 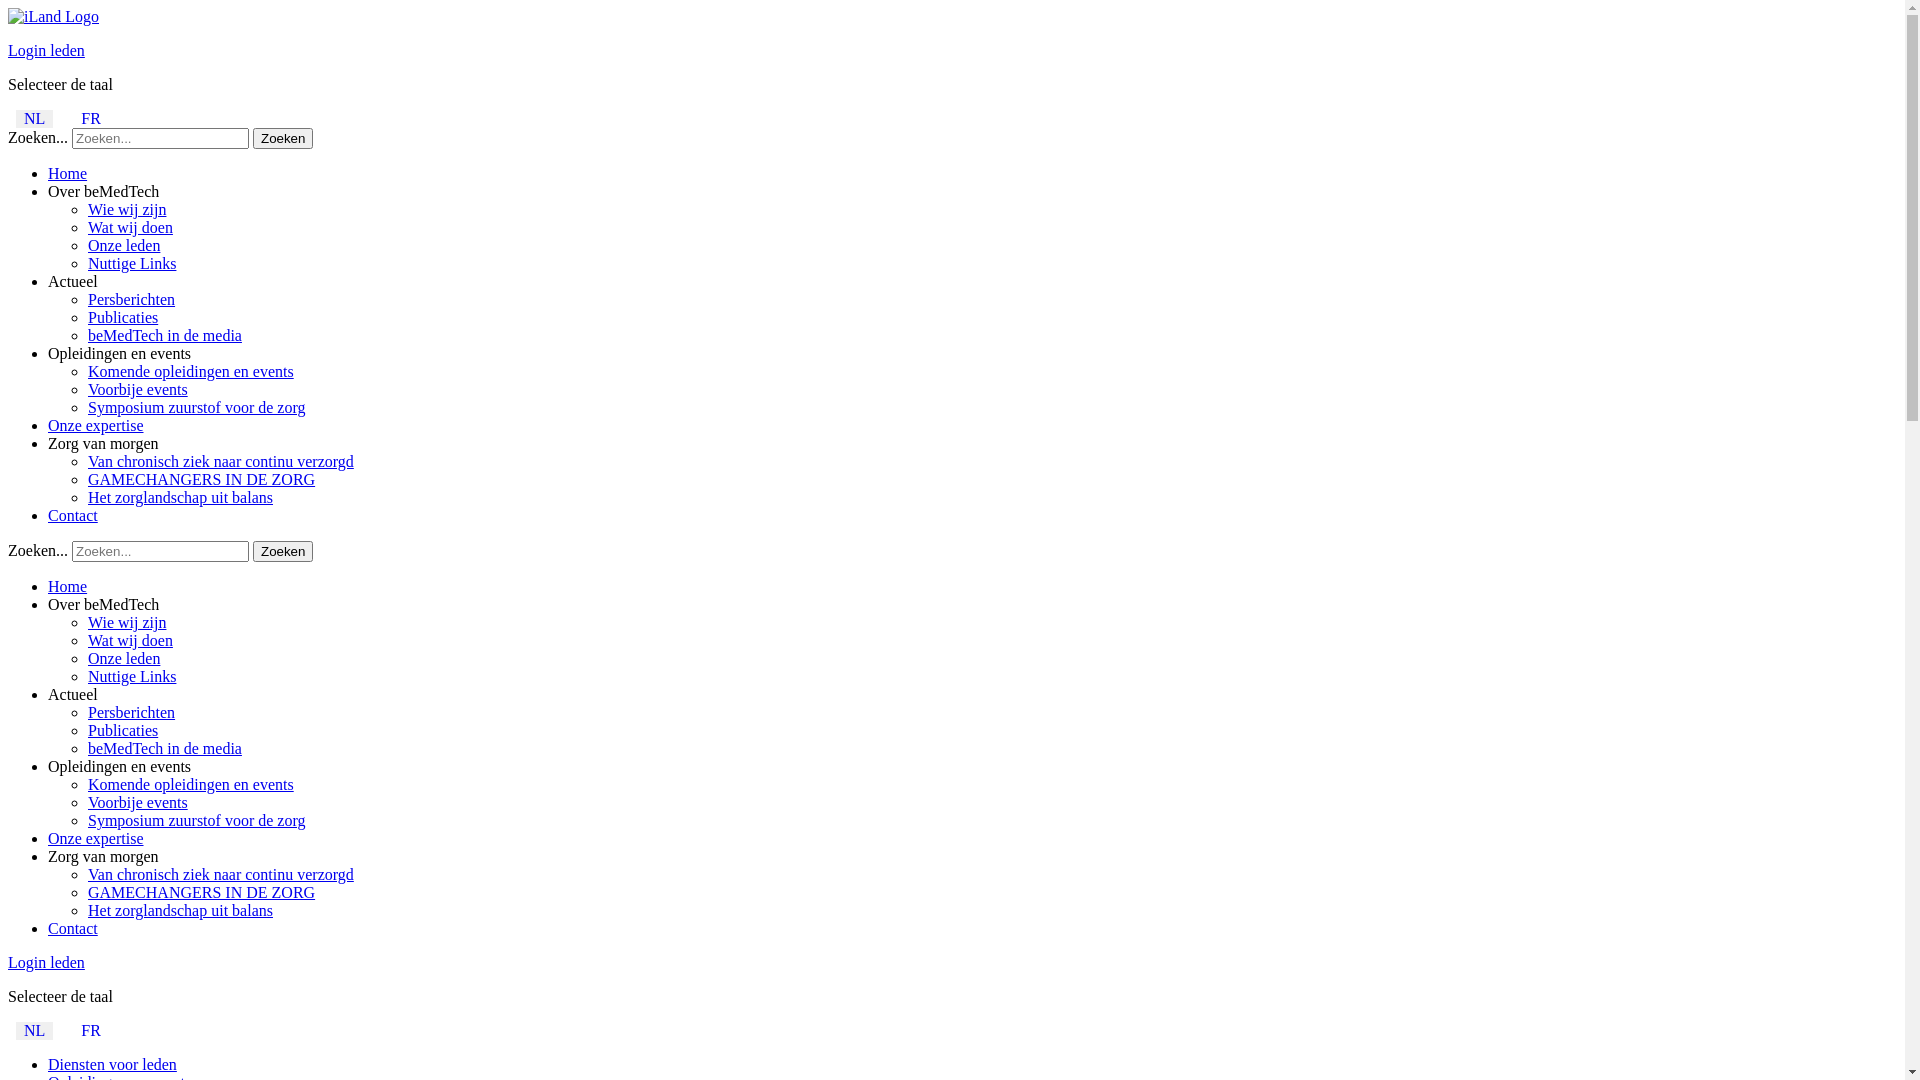 I want to click on Zoeken, so click(x=283, y=138).